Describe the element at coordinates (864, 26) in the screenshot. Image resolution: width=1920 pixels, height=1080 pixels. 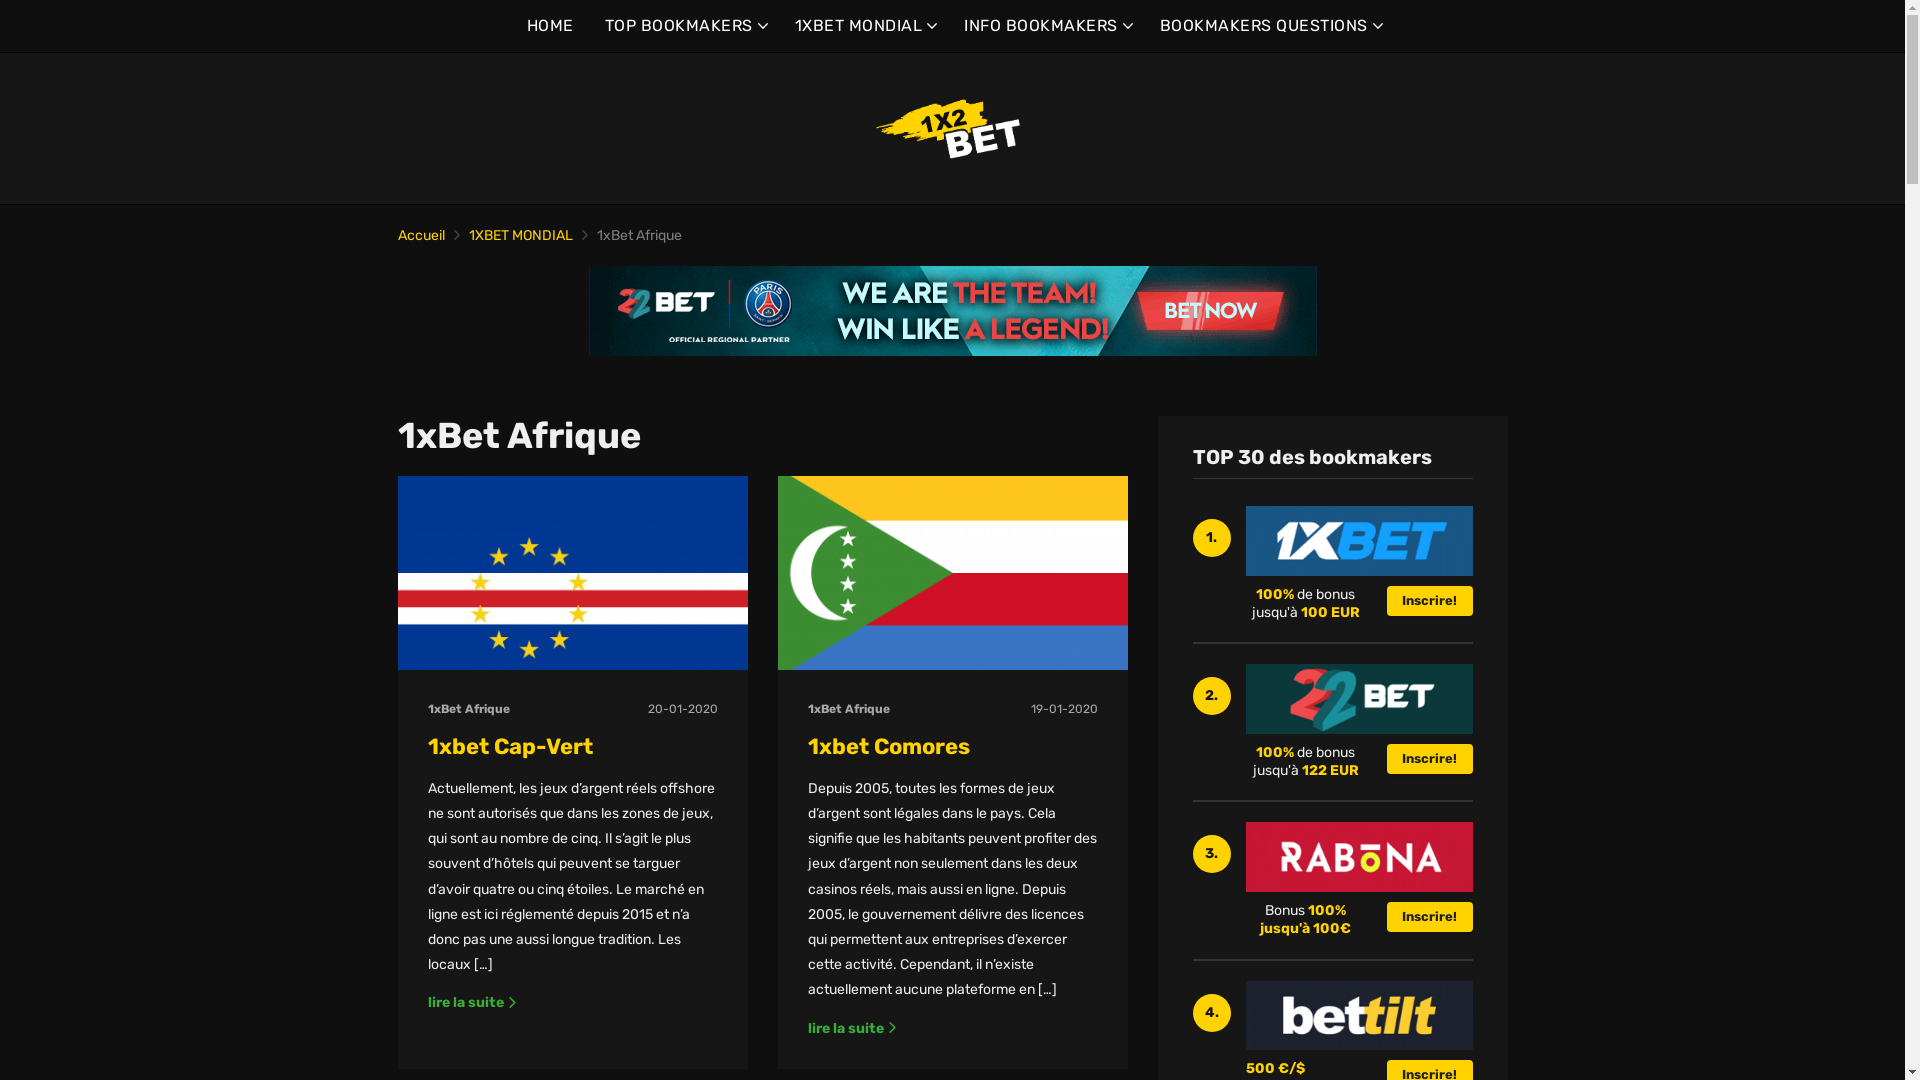
I see `1XBET MONDIAL` at that location.